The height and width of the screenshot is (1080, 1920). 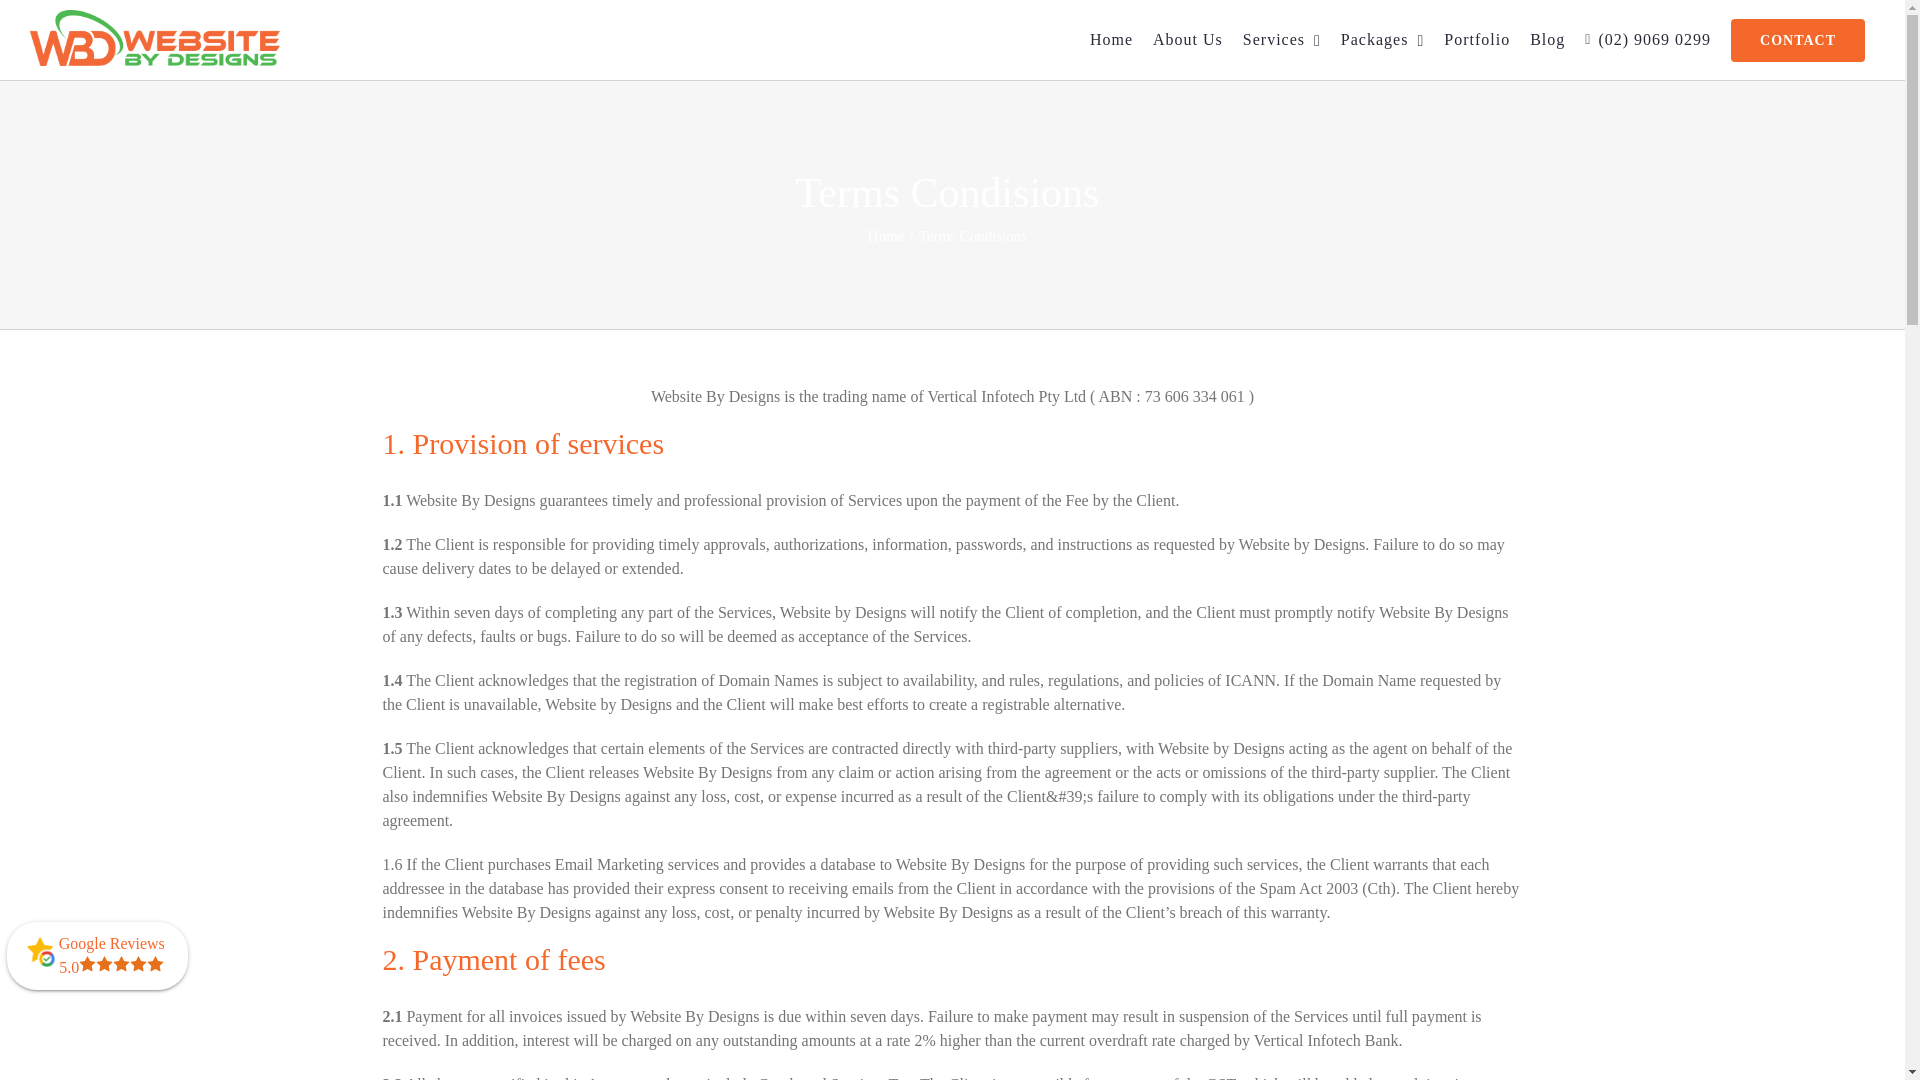 I want to click on CONTACT, so click(x=1798, y=40).